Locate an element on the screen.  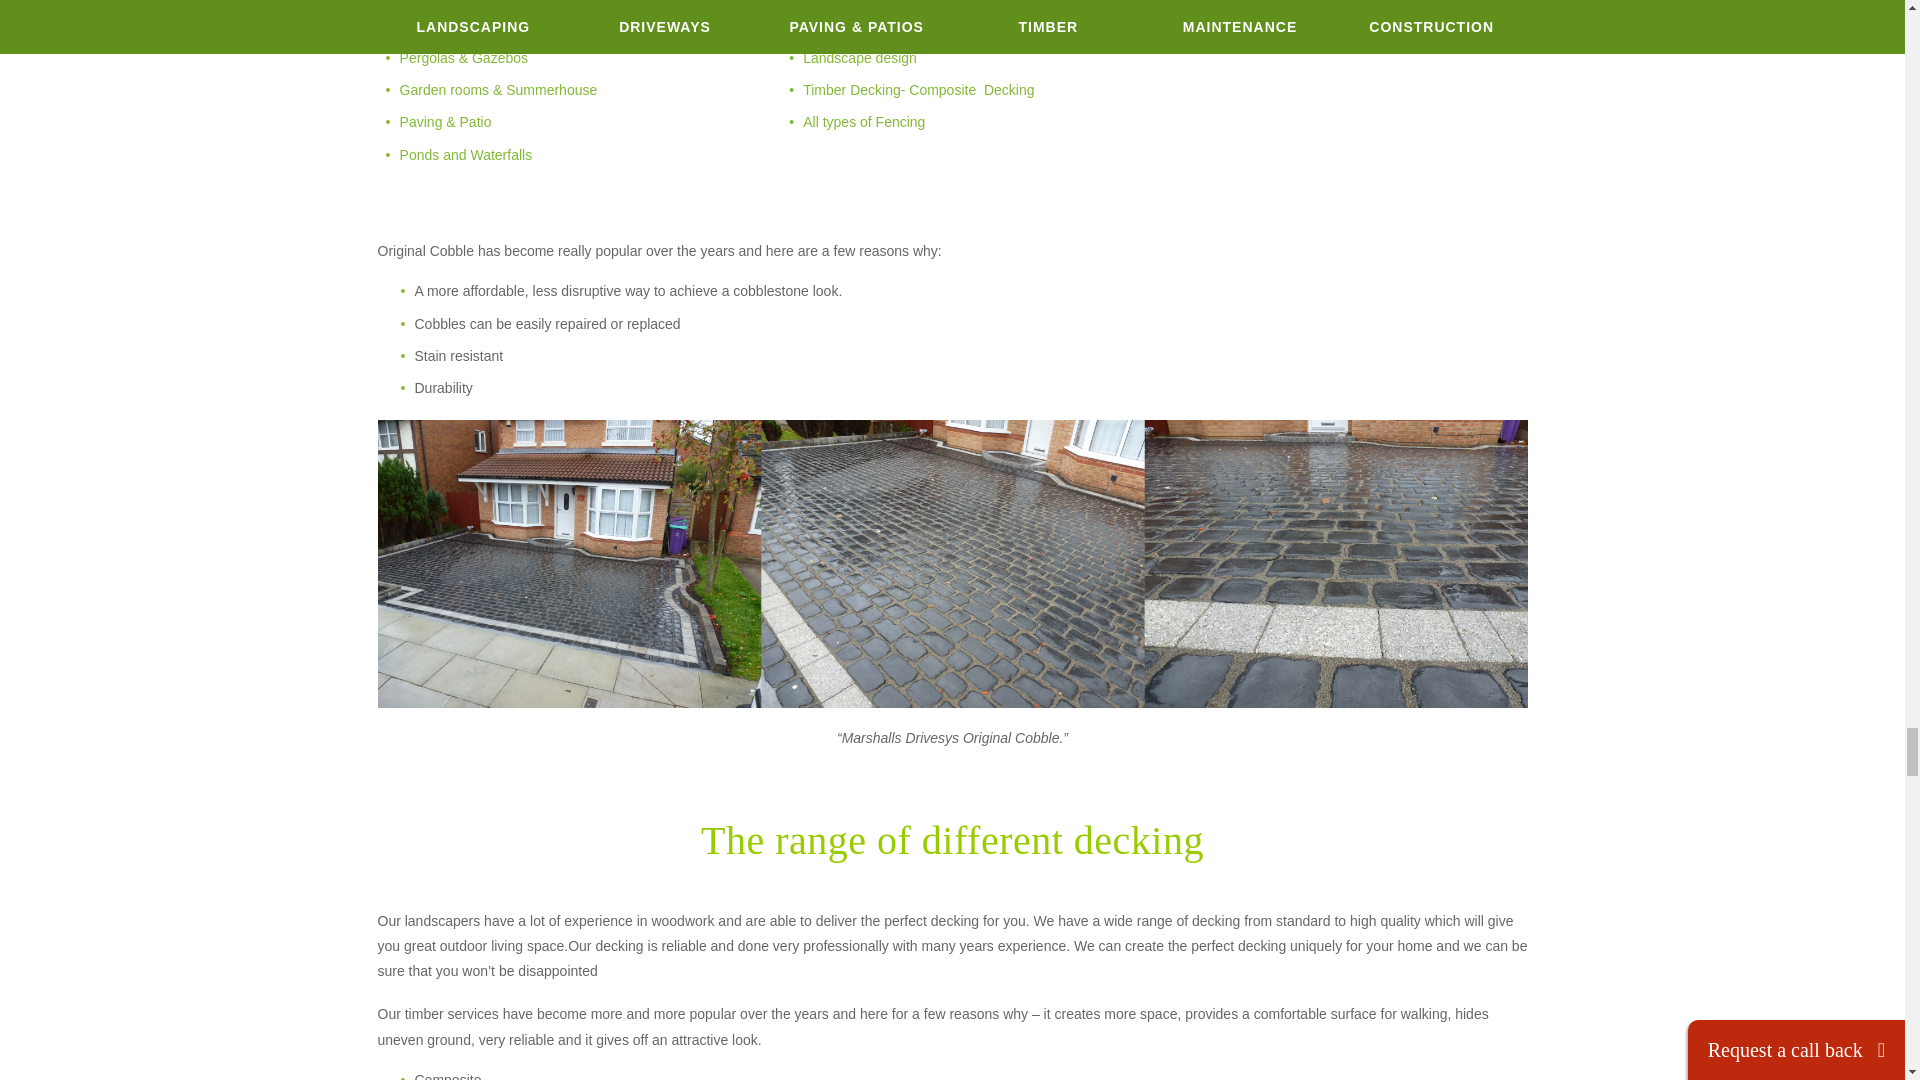
Timber Decking- Composite  Decking is located at coordinates (918, 90).